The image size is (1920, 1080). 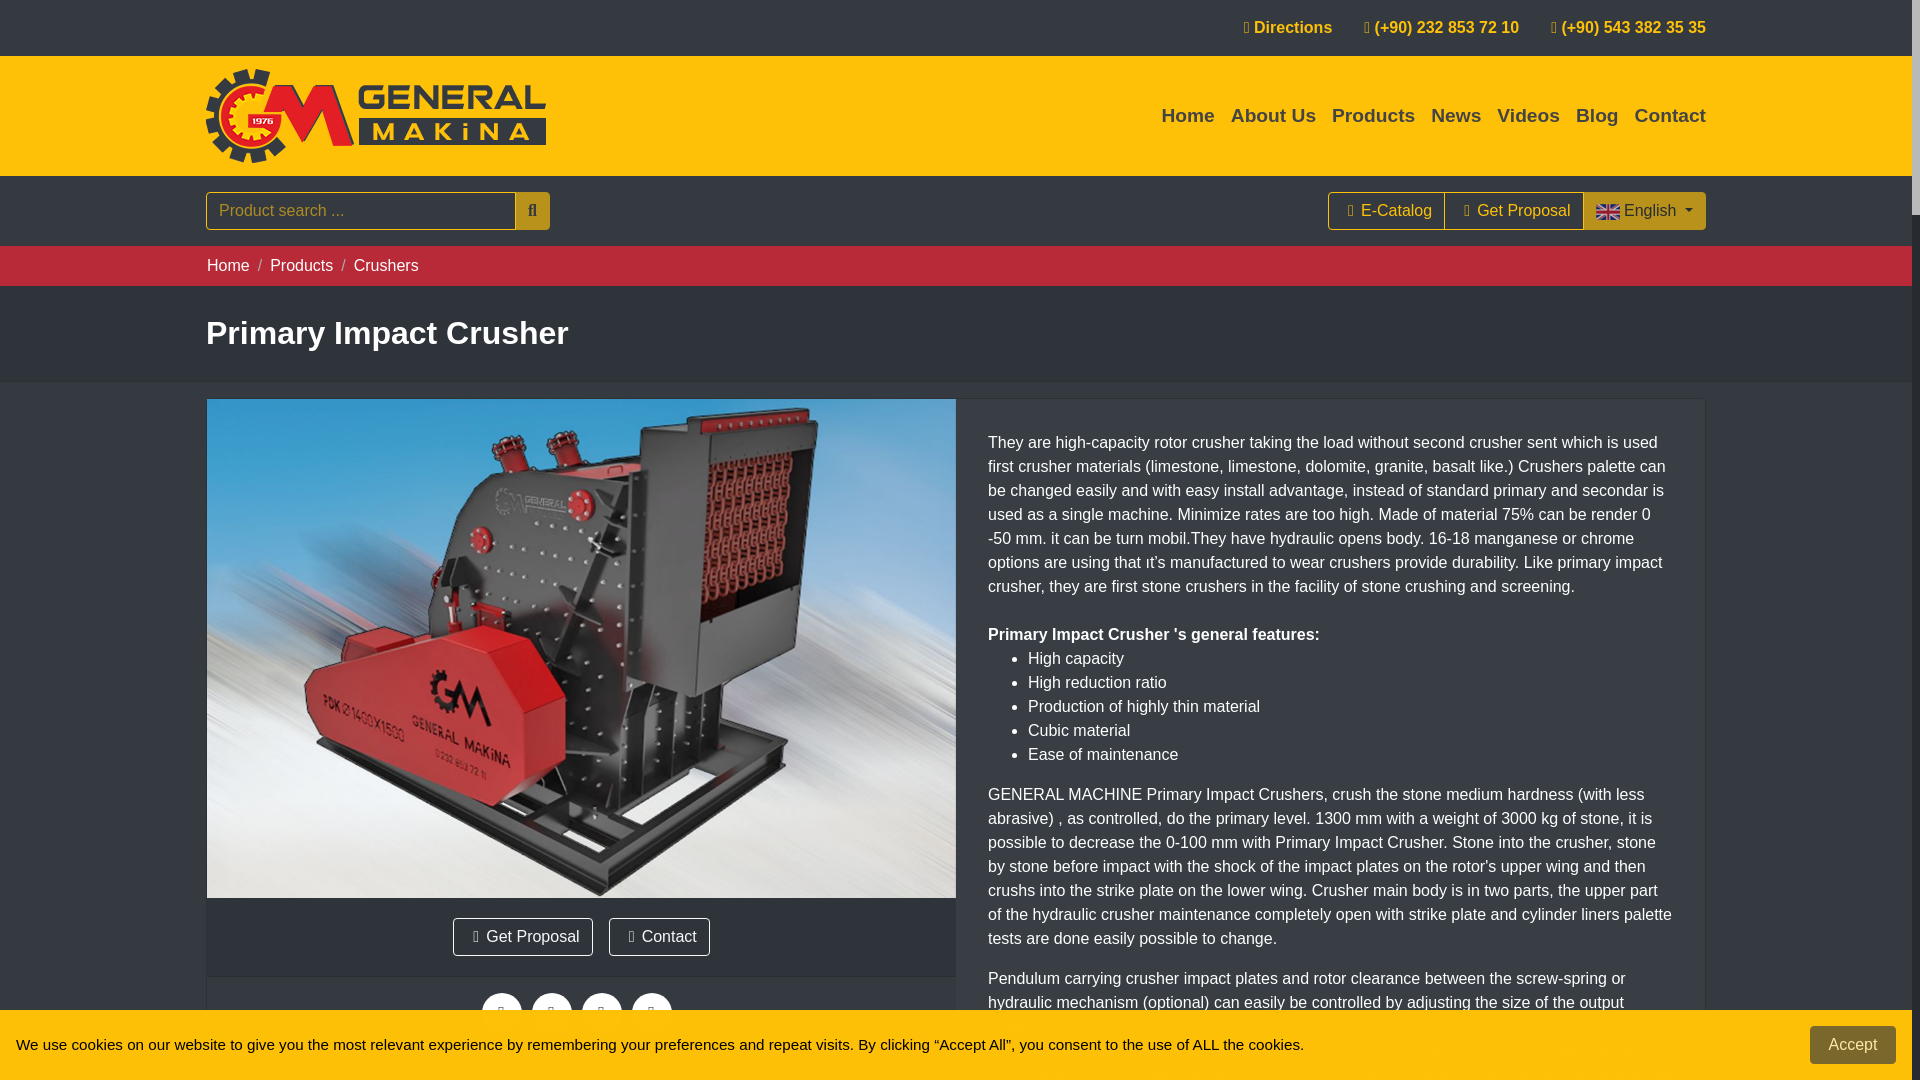 What do you see at coordinates (1512, 211) in the screenshot?
I see `Get Proposal` at bounding box center [1512, 211].